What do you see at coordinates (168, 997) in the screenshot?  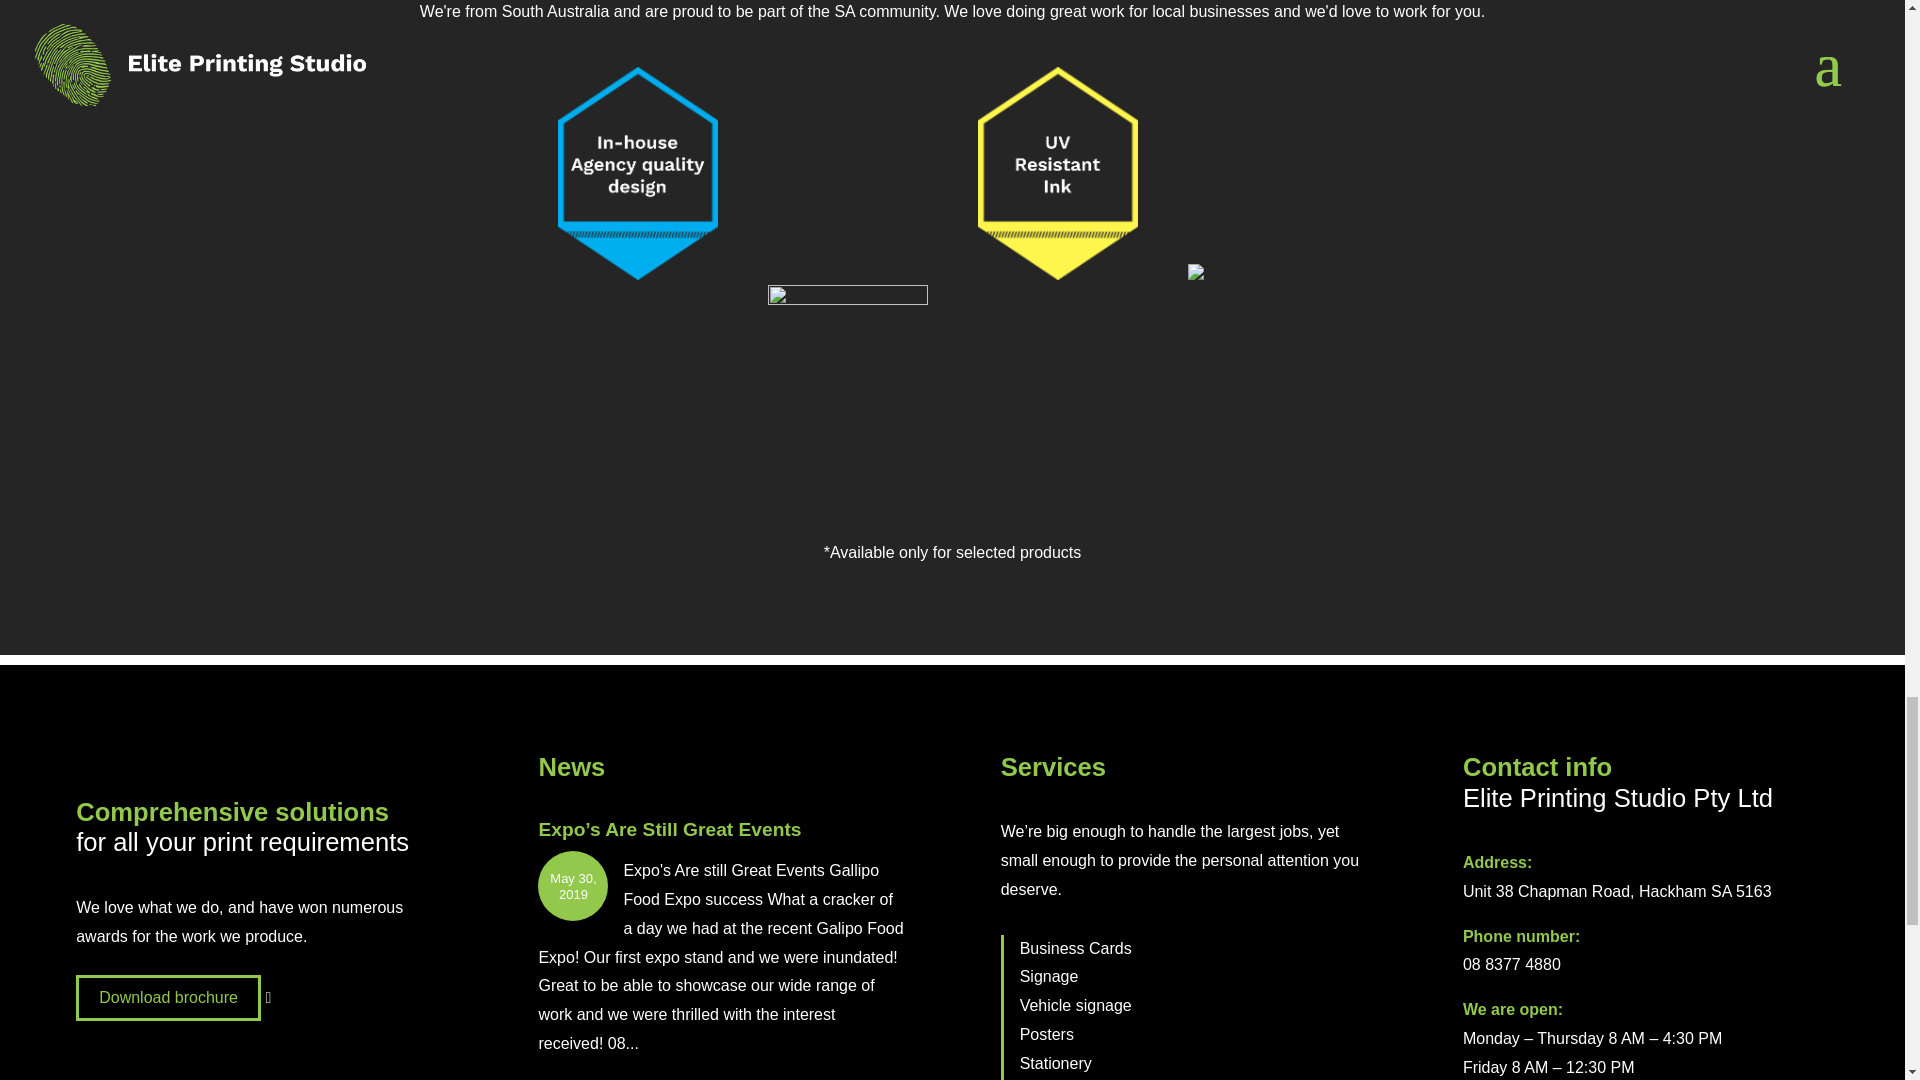 I see `Download brochure` at bounding box center [168, 997].